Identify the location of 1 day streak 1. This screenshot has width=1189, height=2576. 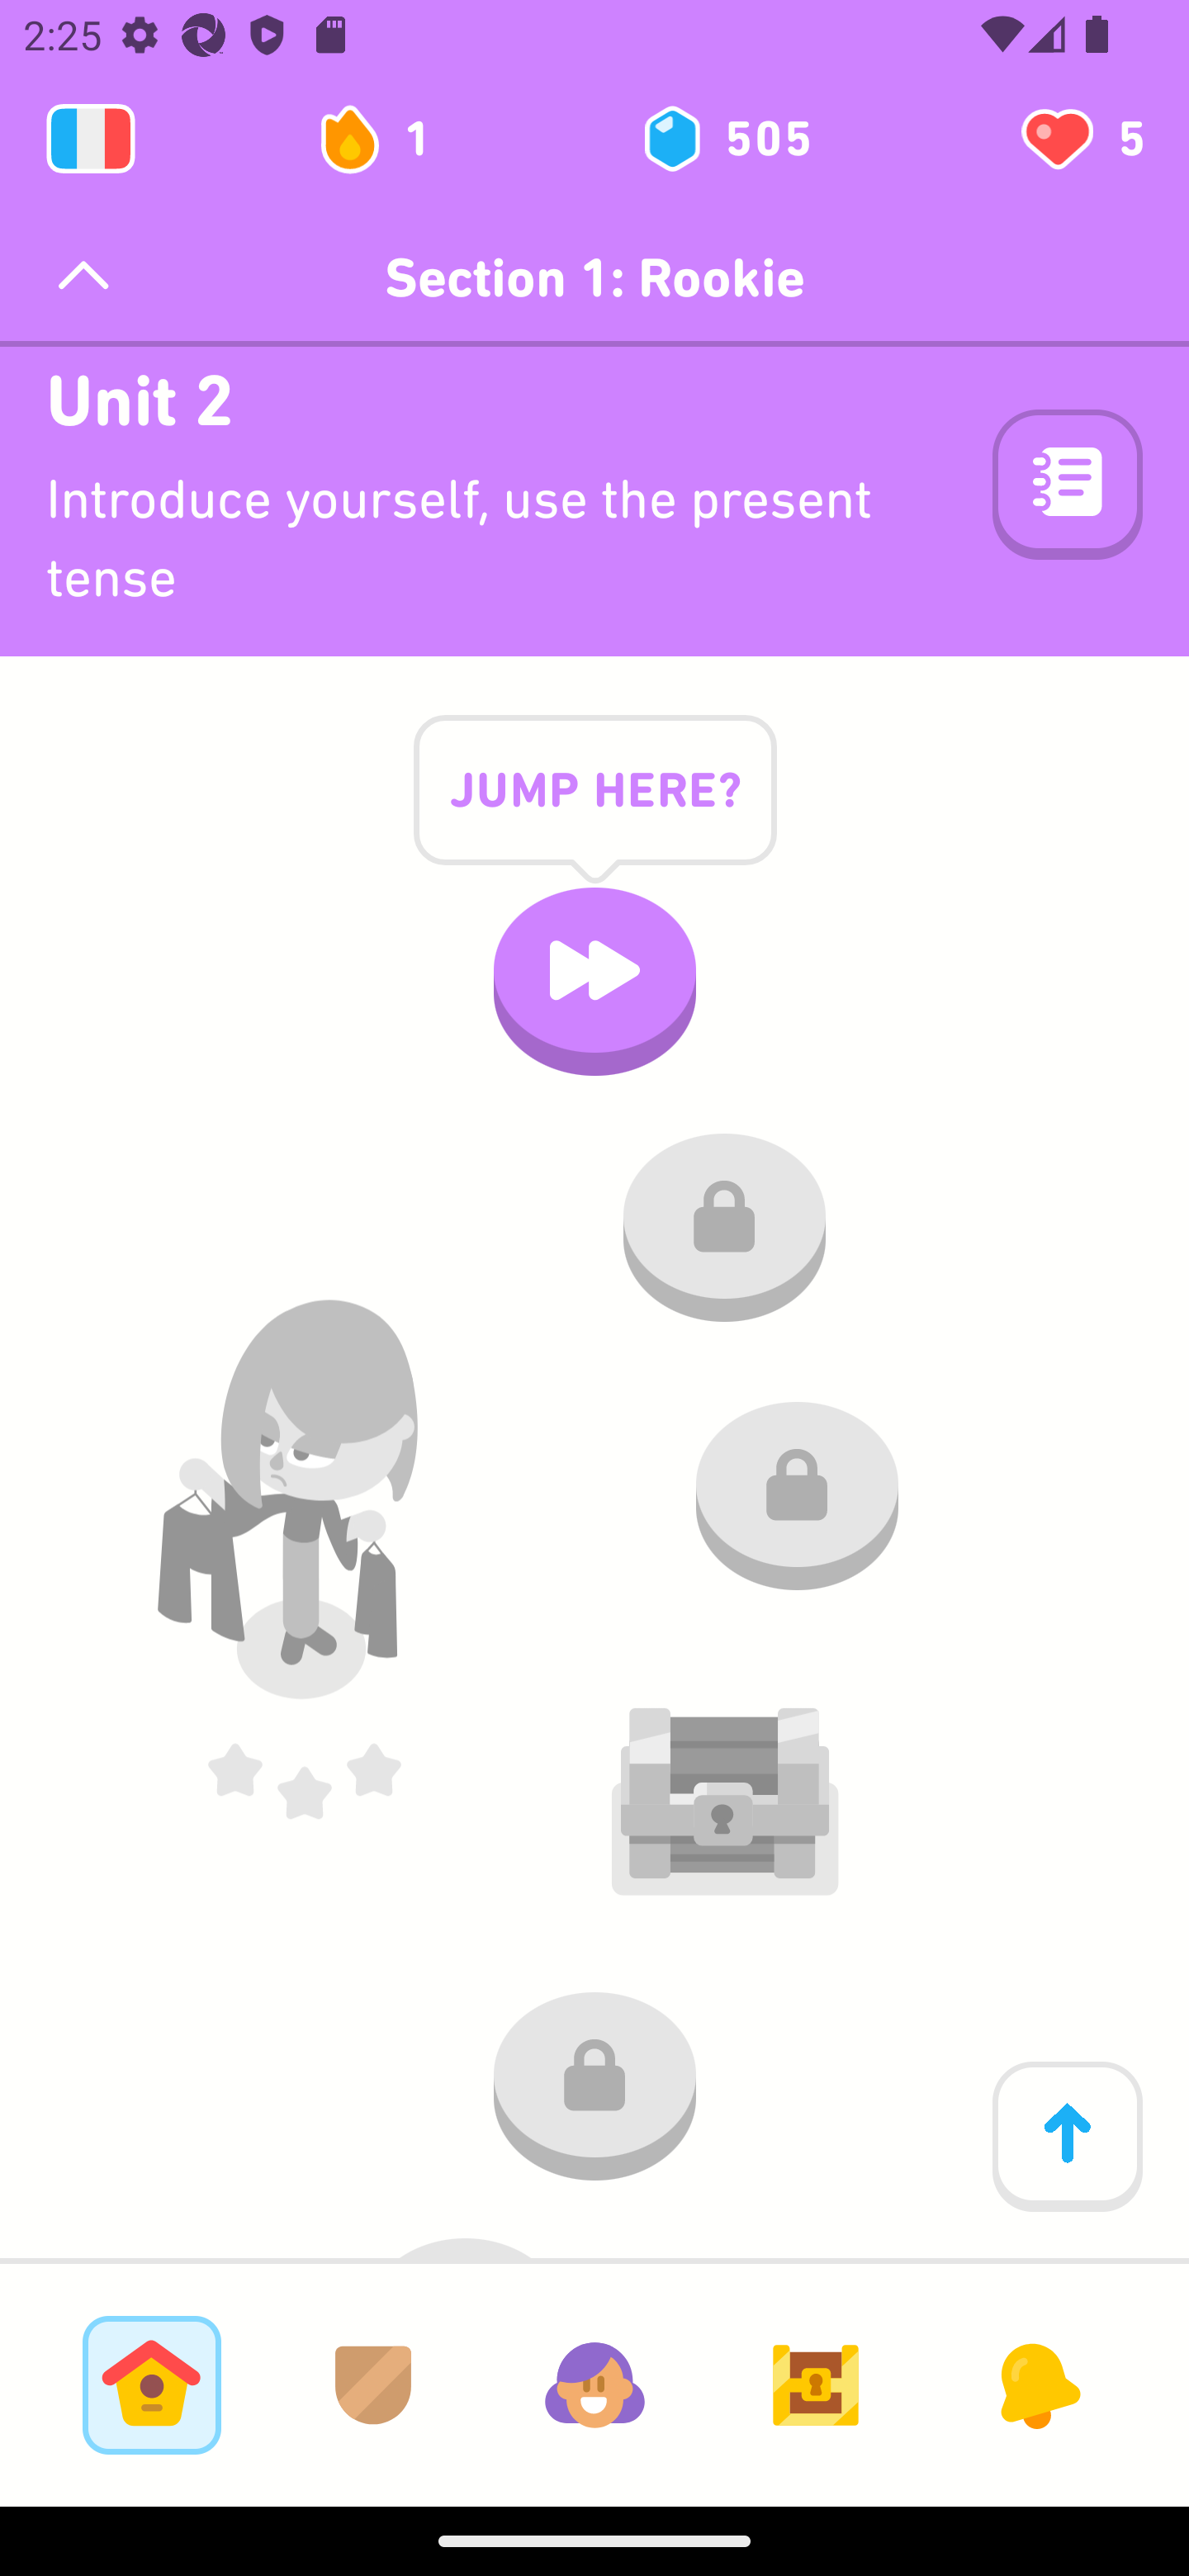
(388, 139).